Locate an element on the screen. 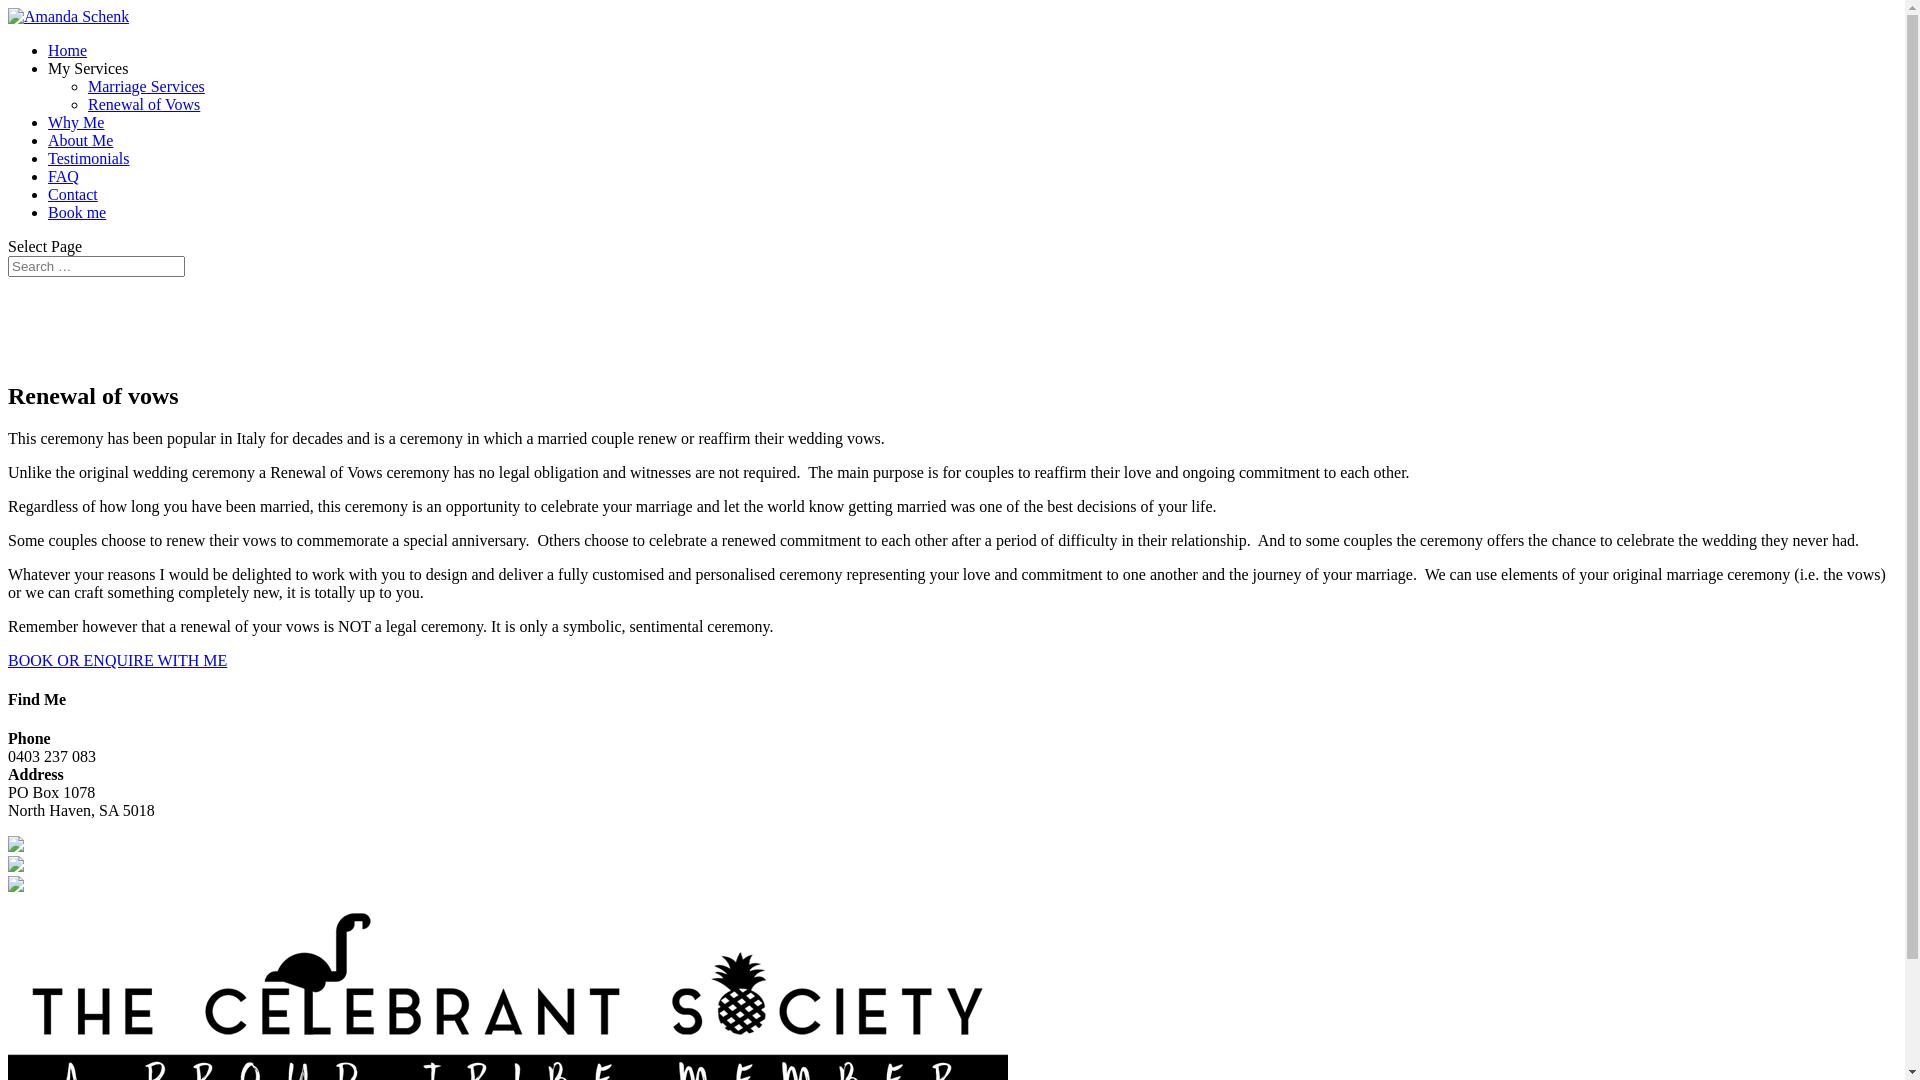 Image resolution: width=1920 pixels, height=1080 pixels. FAQ is located at coordinates (64, 176).